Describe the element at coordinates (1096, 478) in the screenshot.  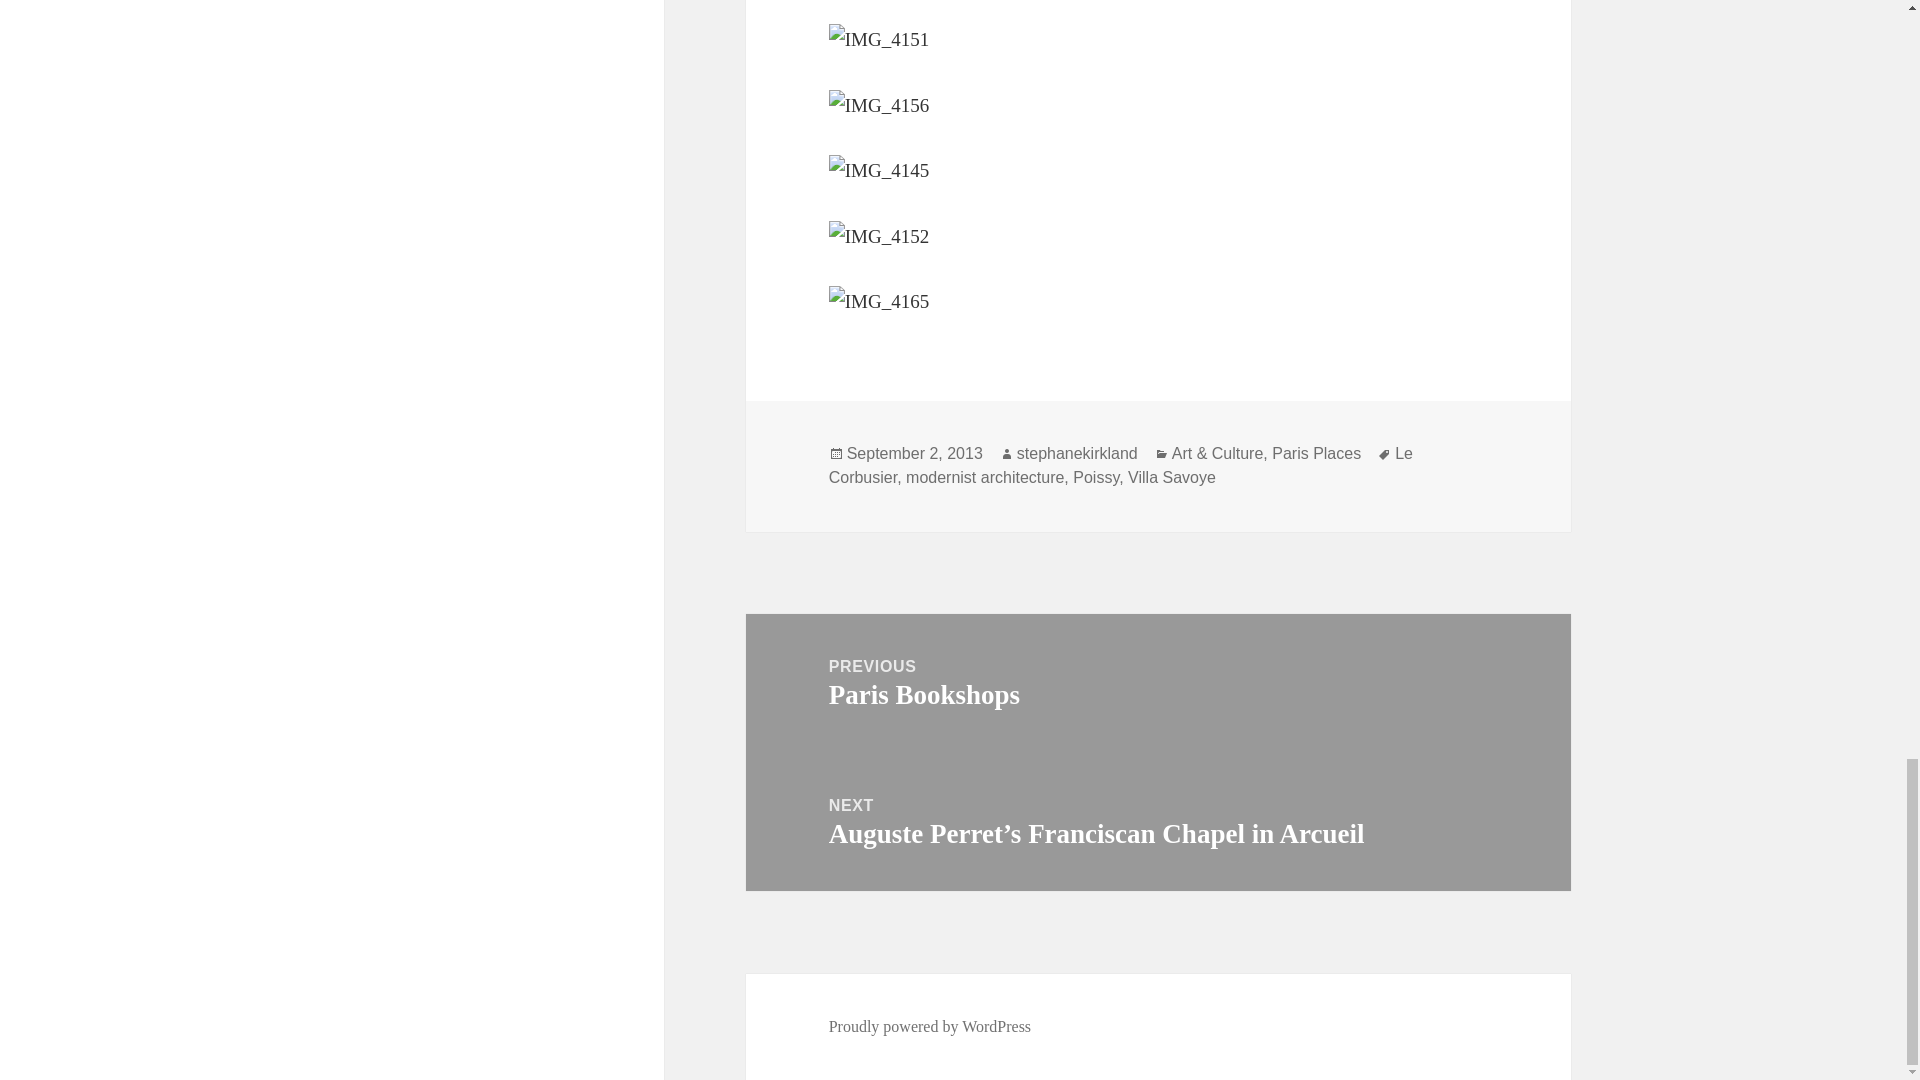
I see `Poissy` at that location.